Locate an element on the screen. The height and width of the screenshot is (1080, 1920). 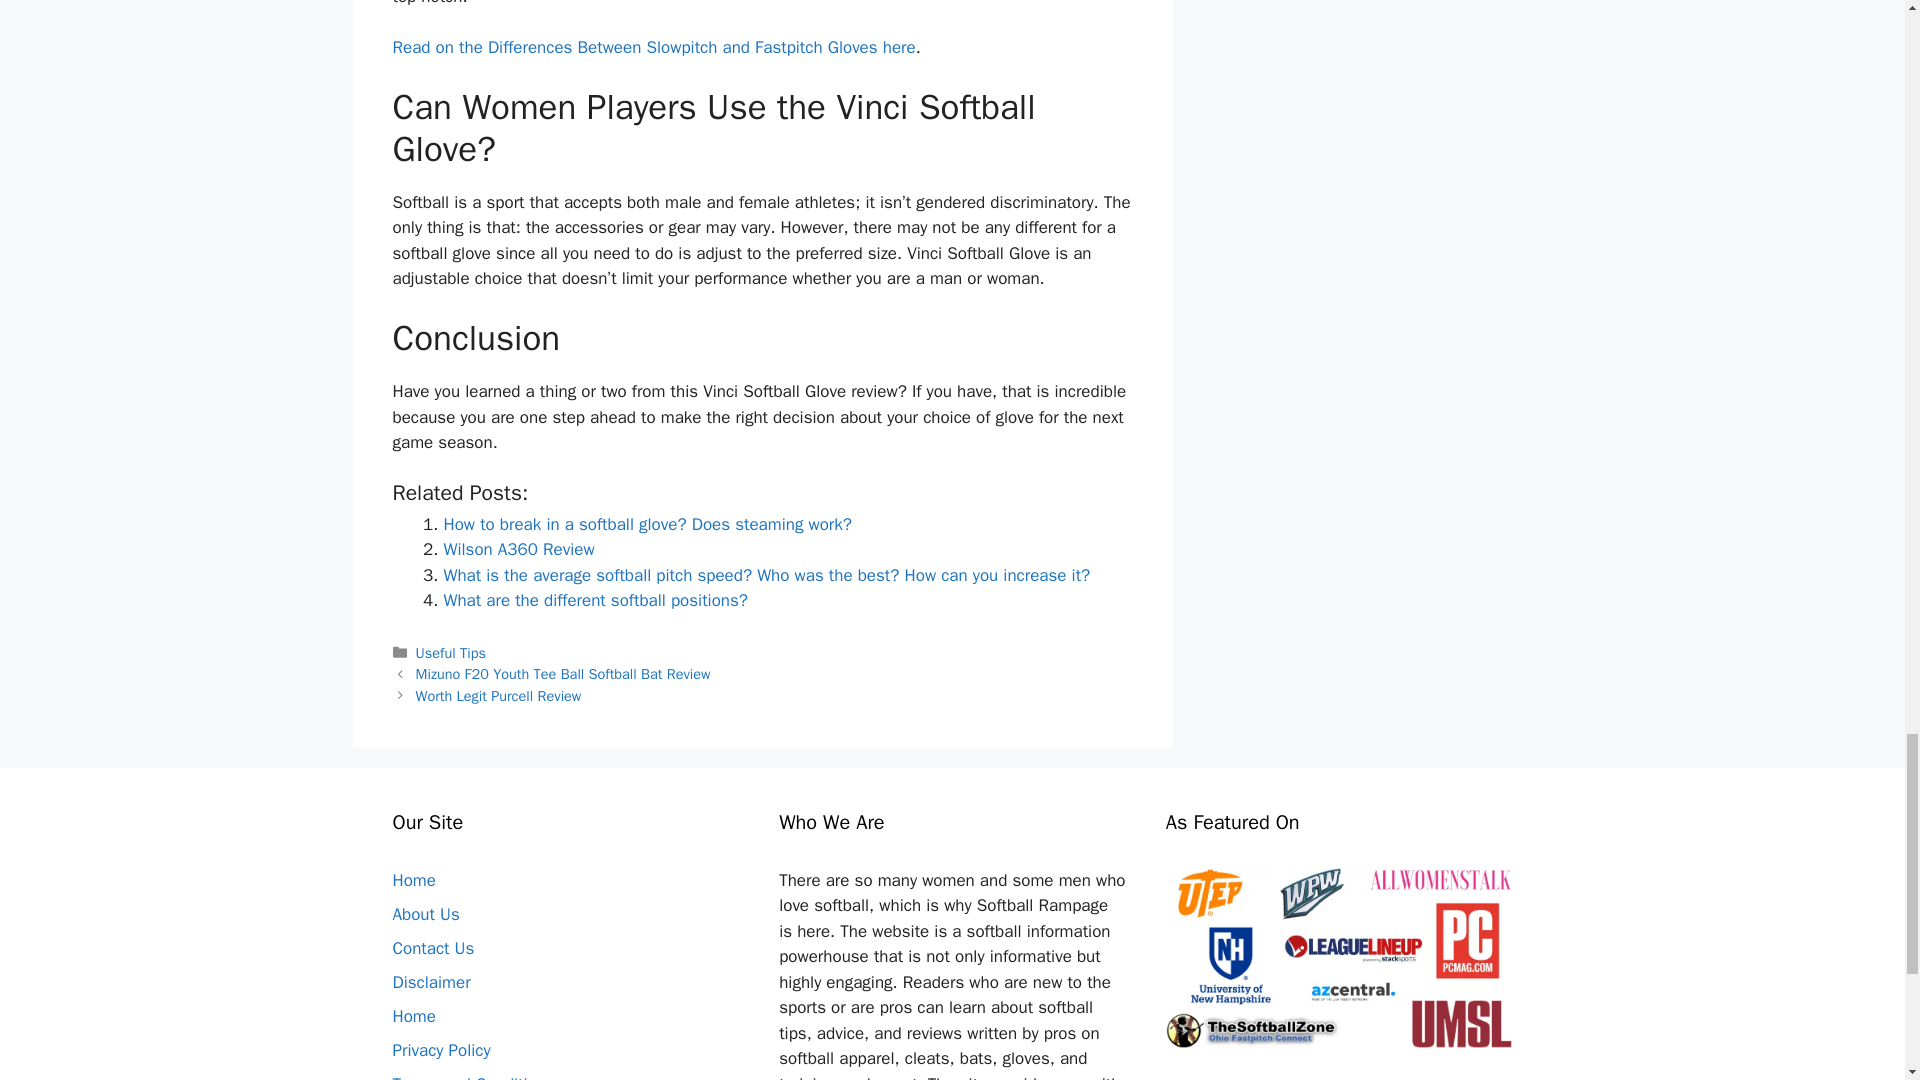
Useful Tips is located at coordinates (450, 652).